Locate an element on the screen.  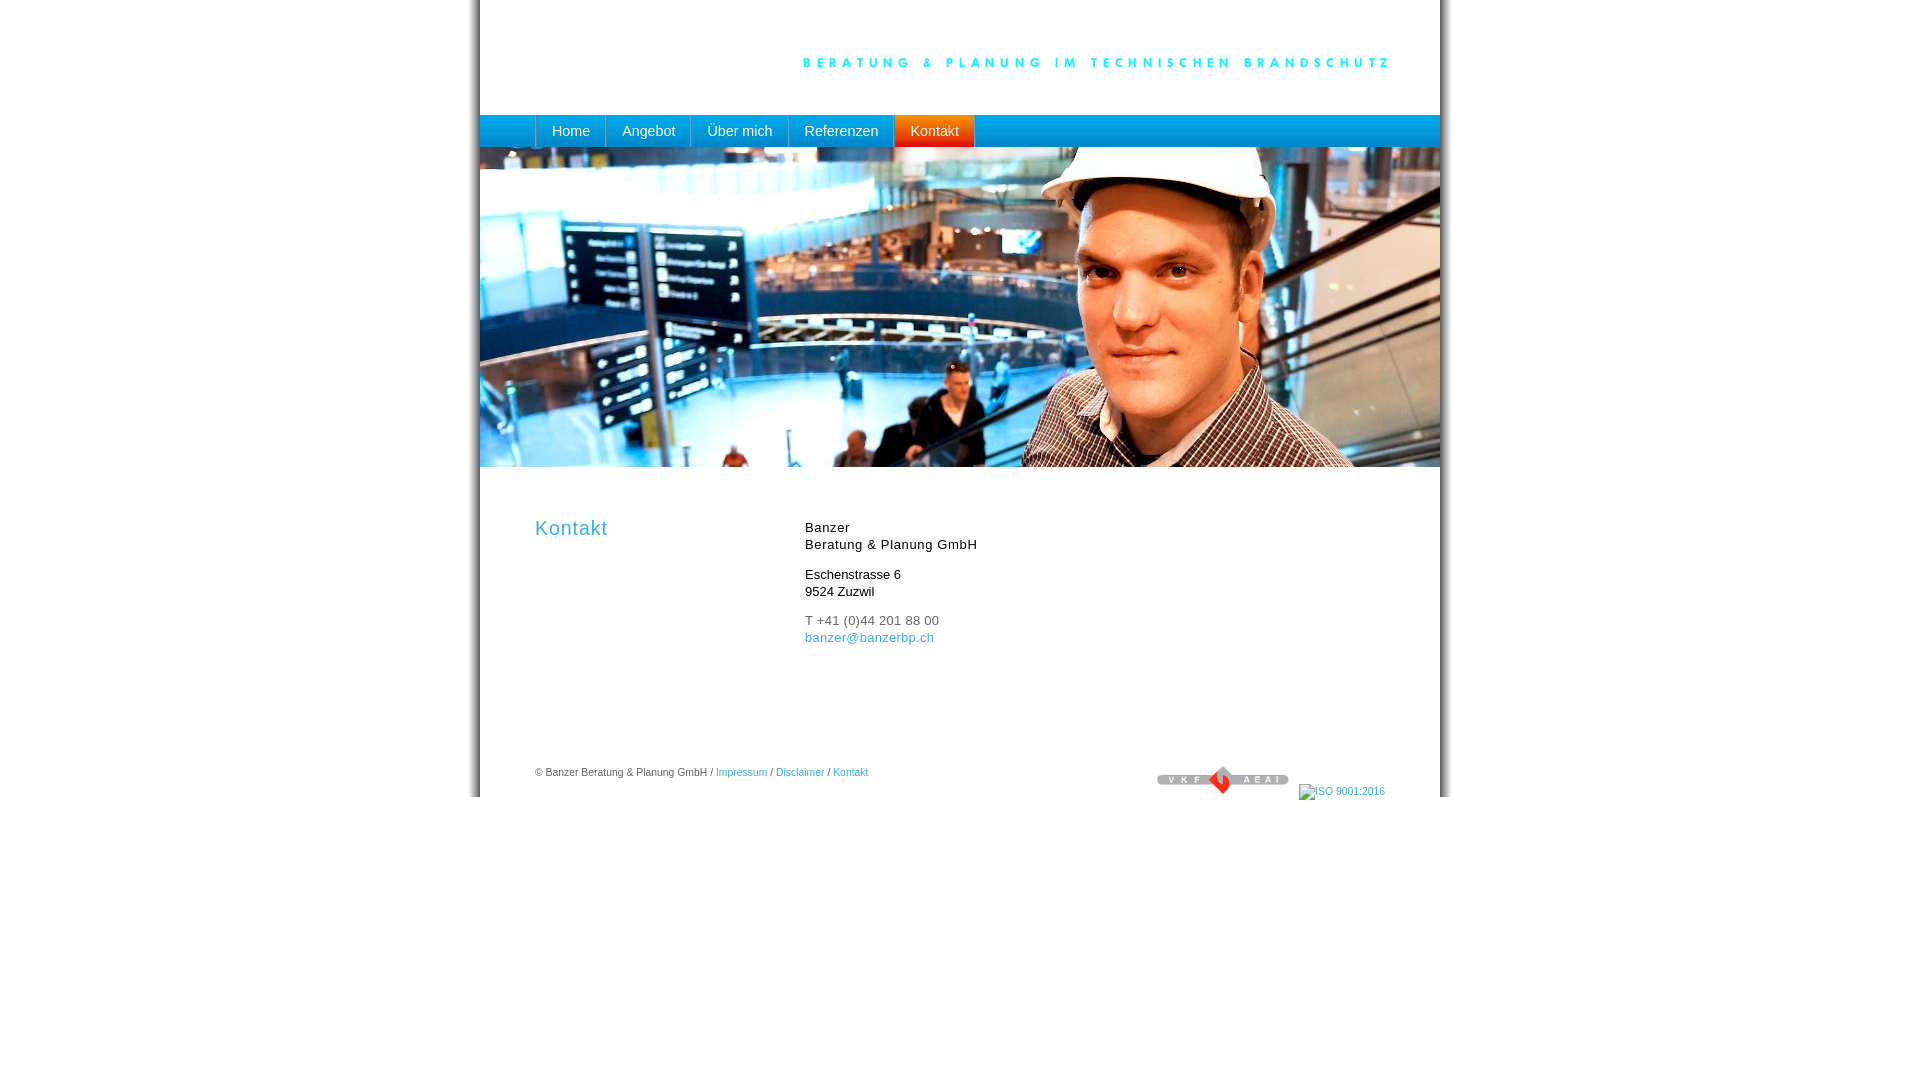
Referenzen is located at coordinates (842, 136).